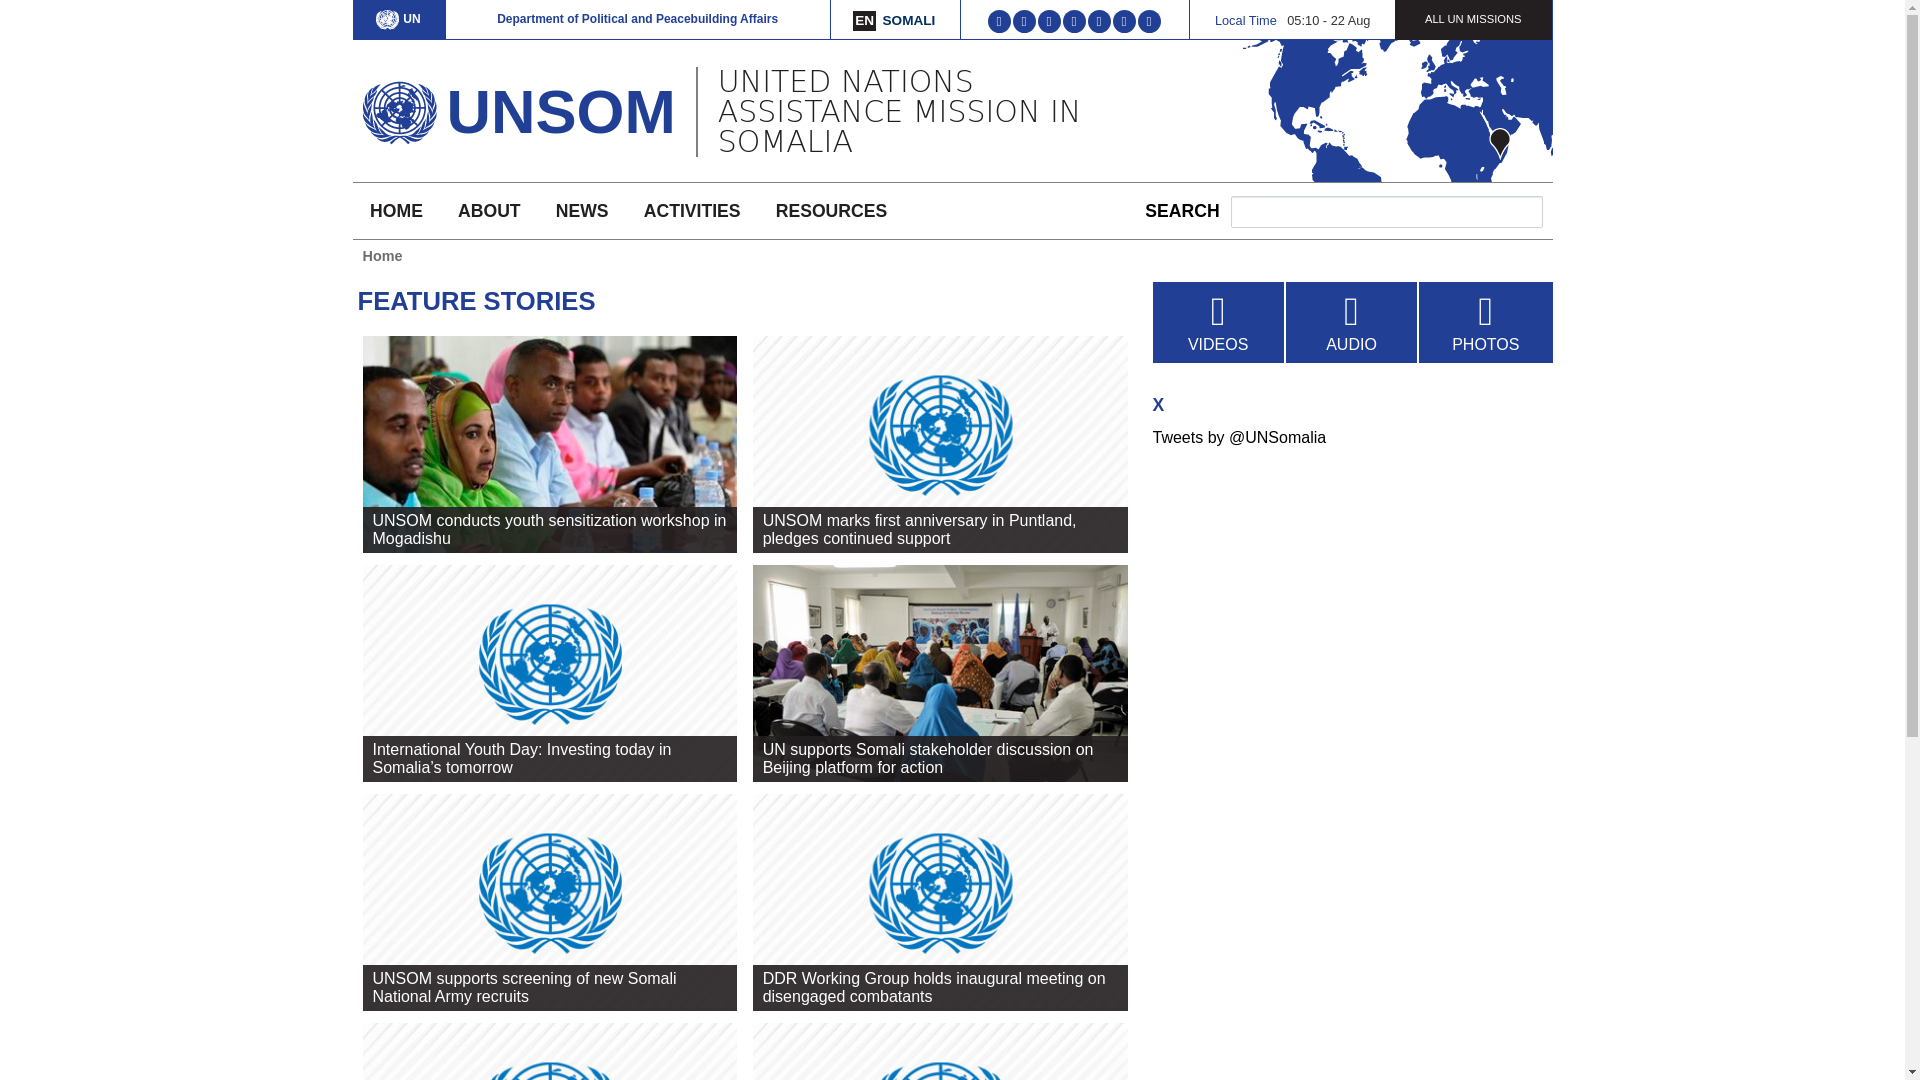  What do you see at coordinates (864, 20) in the screenshot?
I see `Feature Stories` at bounding box center [864, 20].